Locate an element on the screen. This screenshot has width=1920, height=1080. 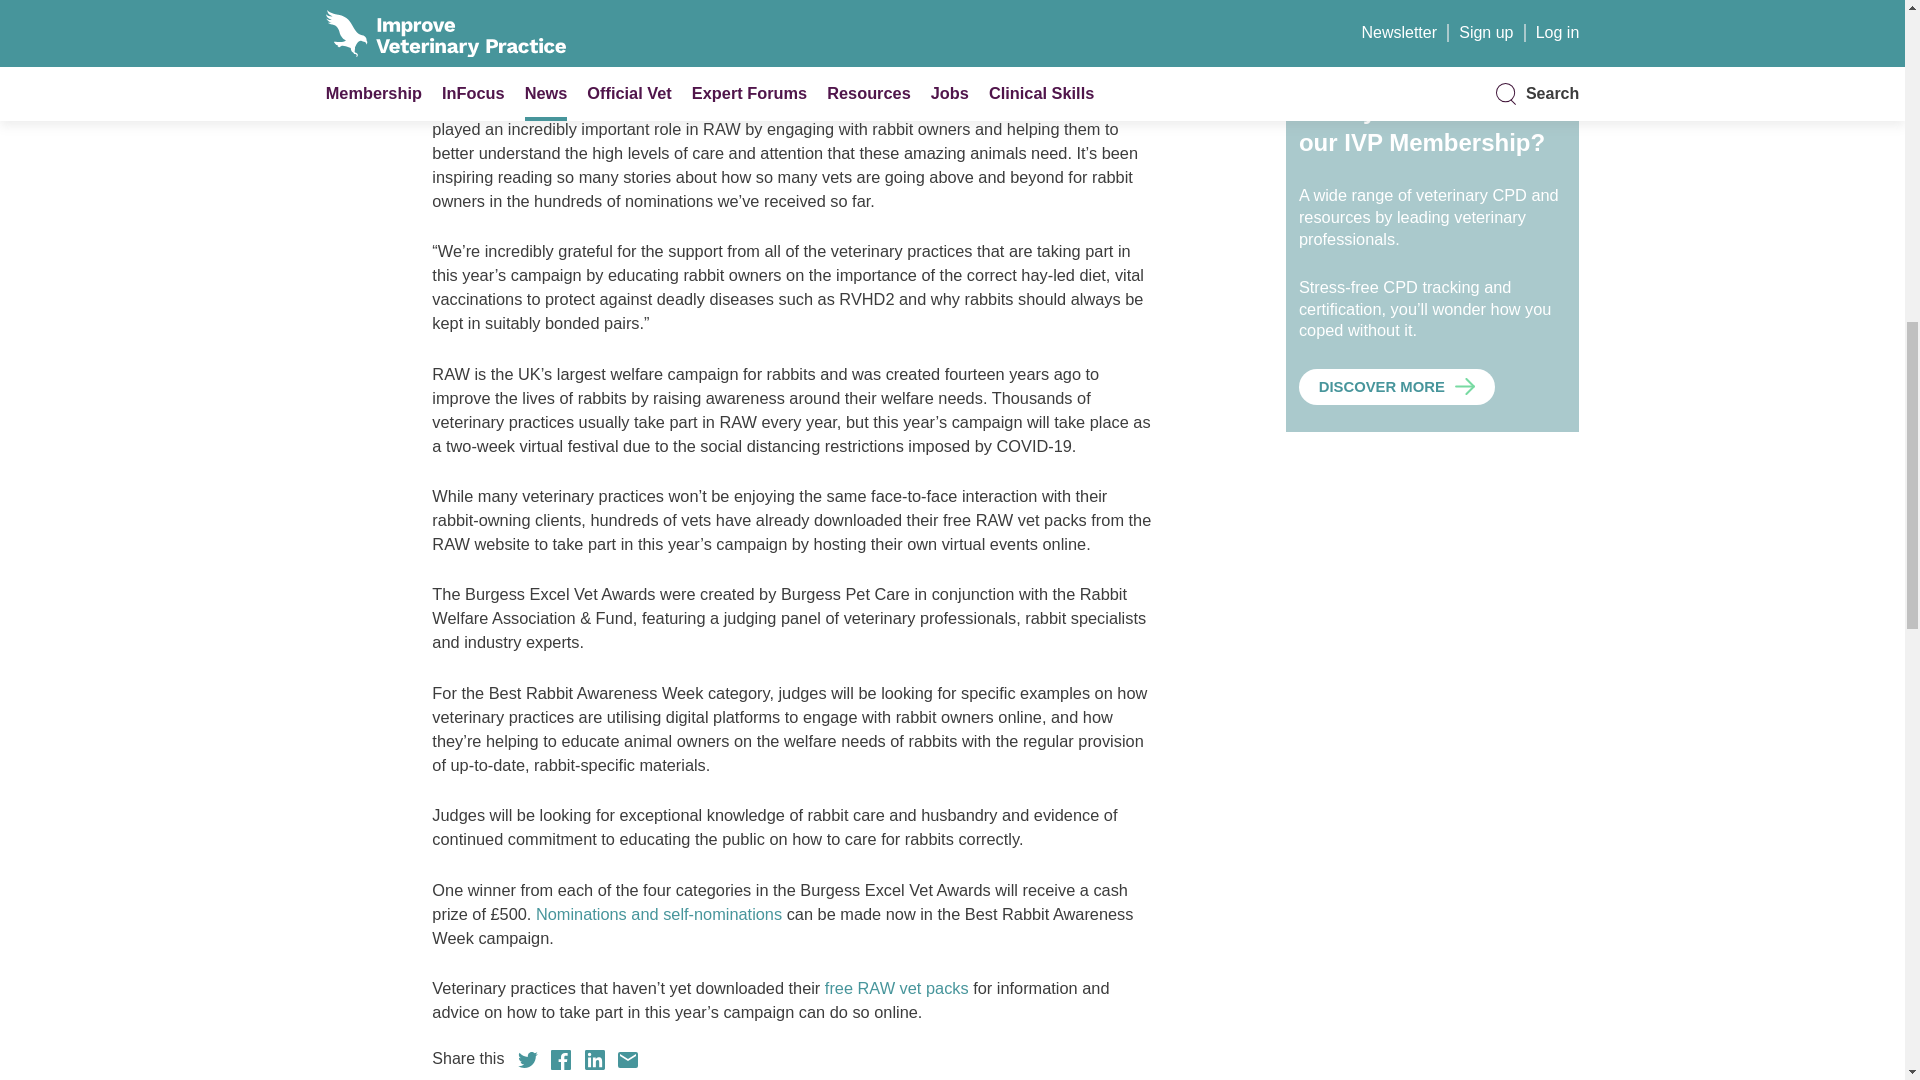
Share on Facebook is located at coordinates (560, 1060).